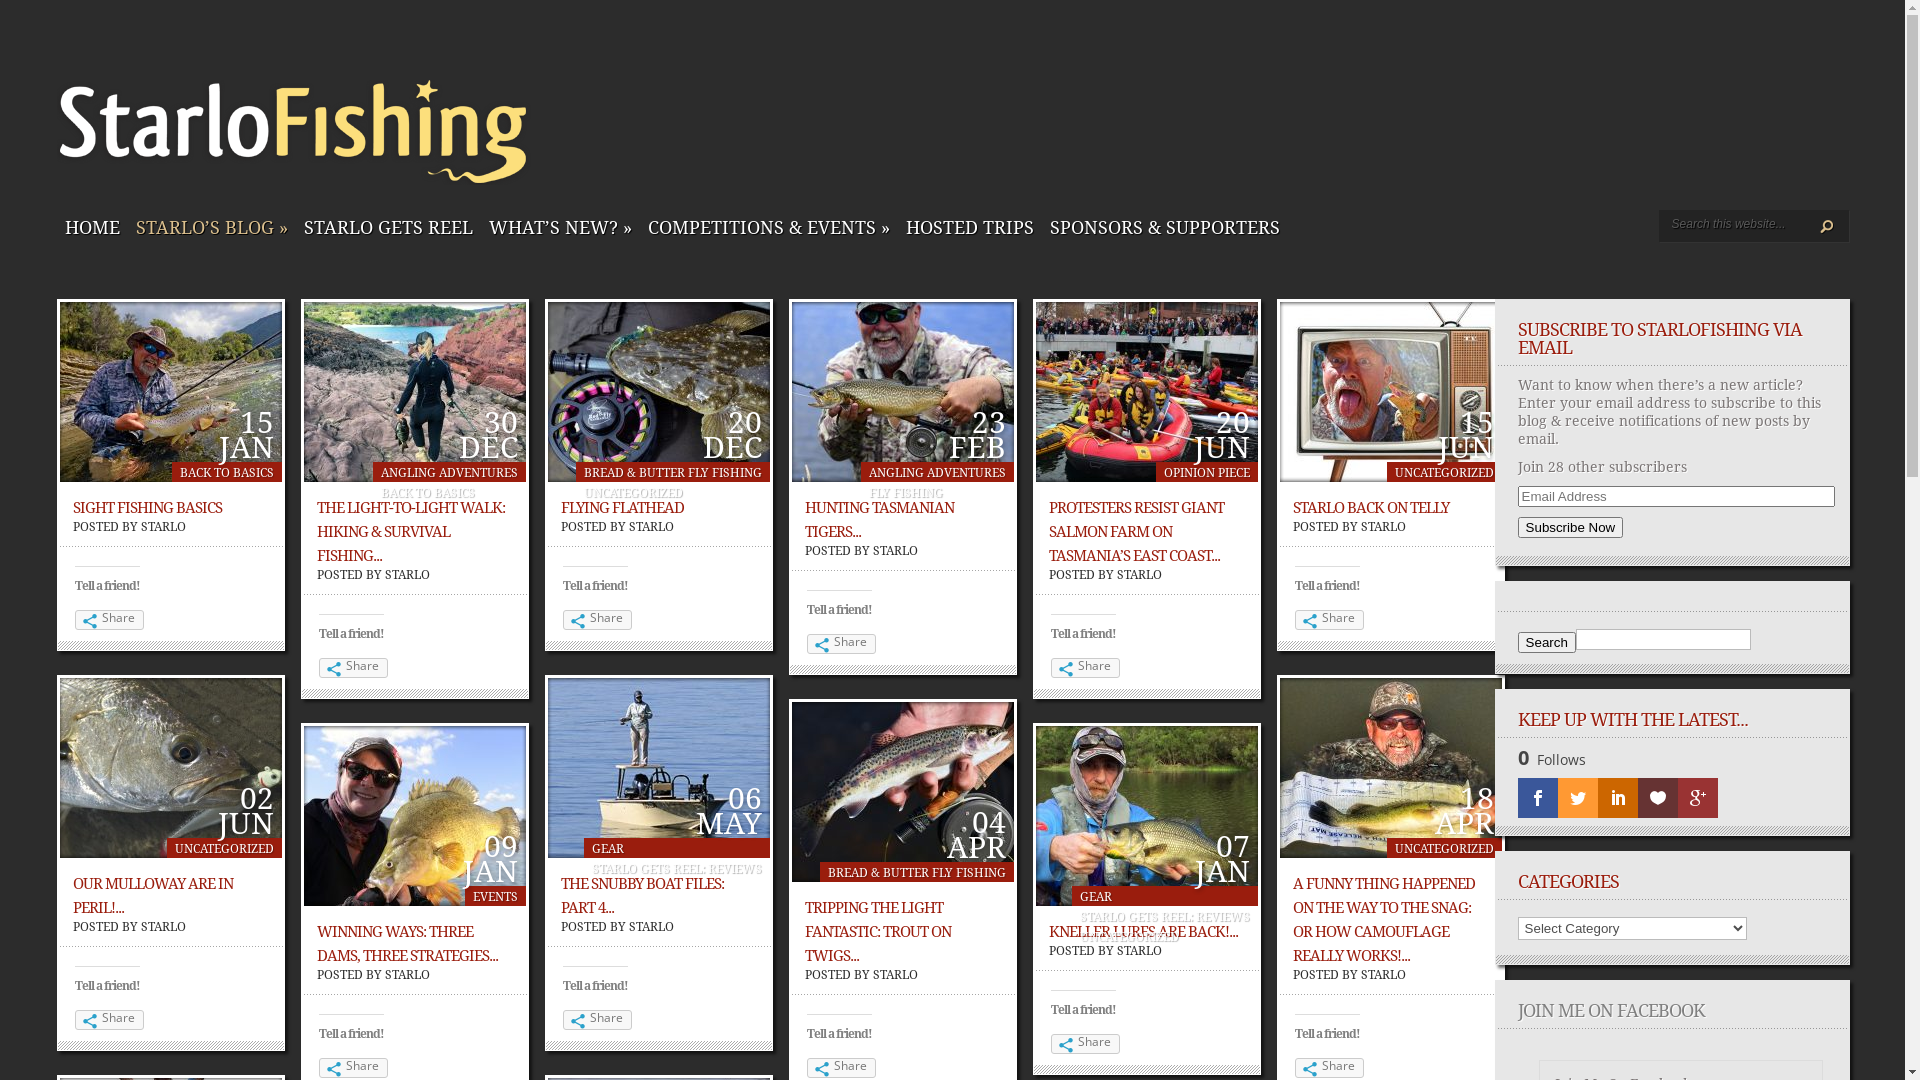  Describe the element at coordinates (642, 896) in the screenshot. I see `THE SNUBBY BOAT FILES: PART 4...` at that location.